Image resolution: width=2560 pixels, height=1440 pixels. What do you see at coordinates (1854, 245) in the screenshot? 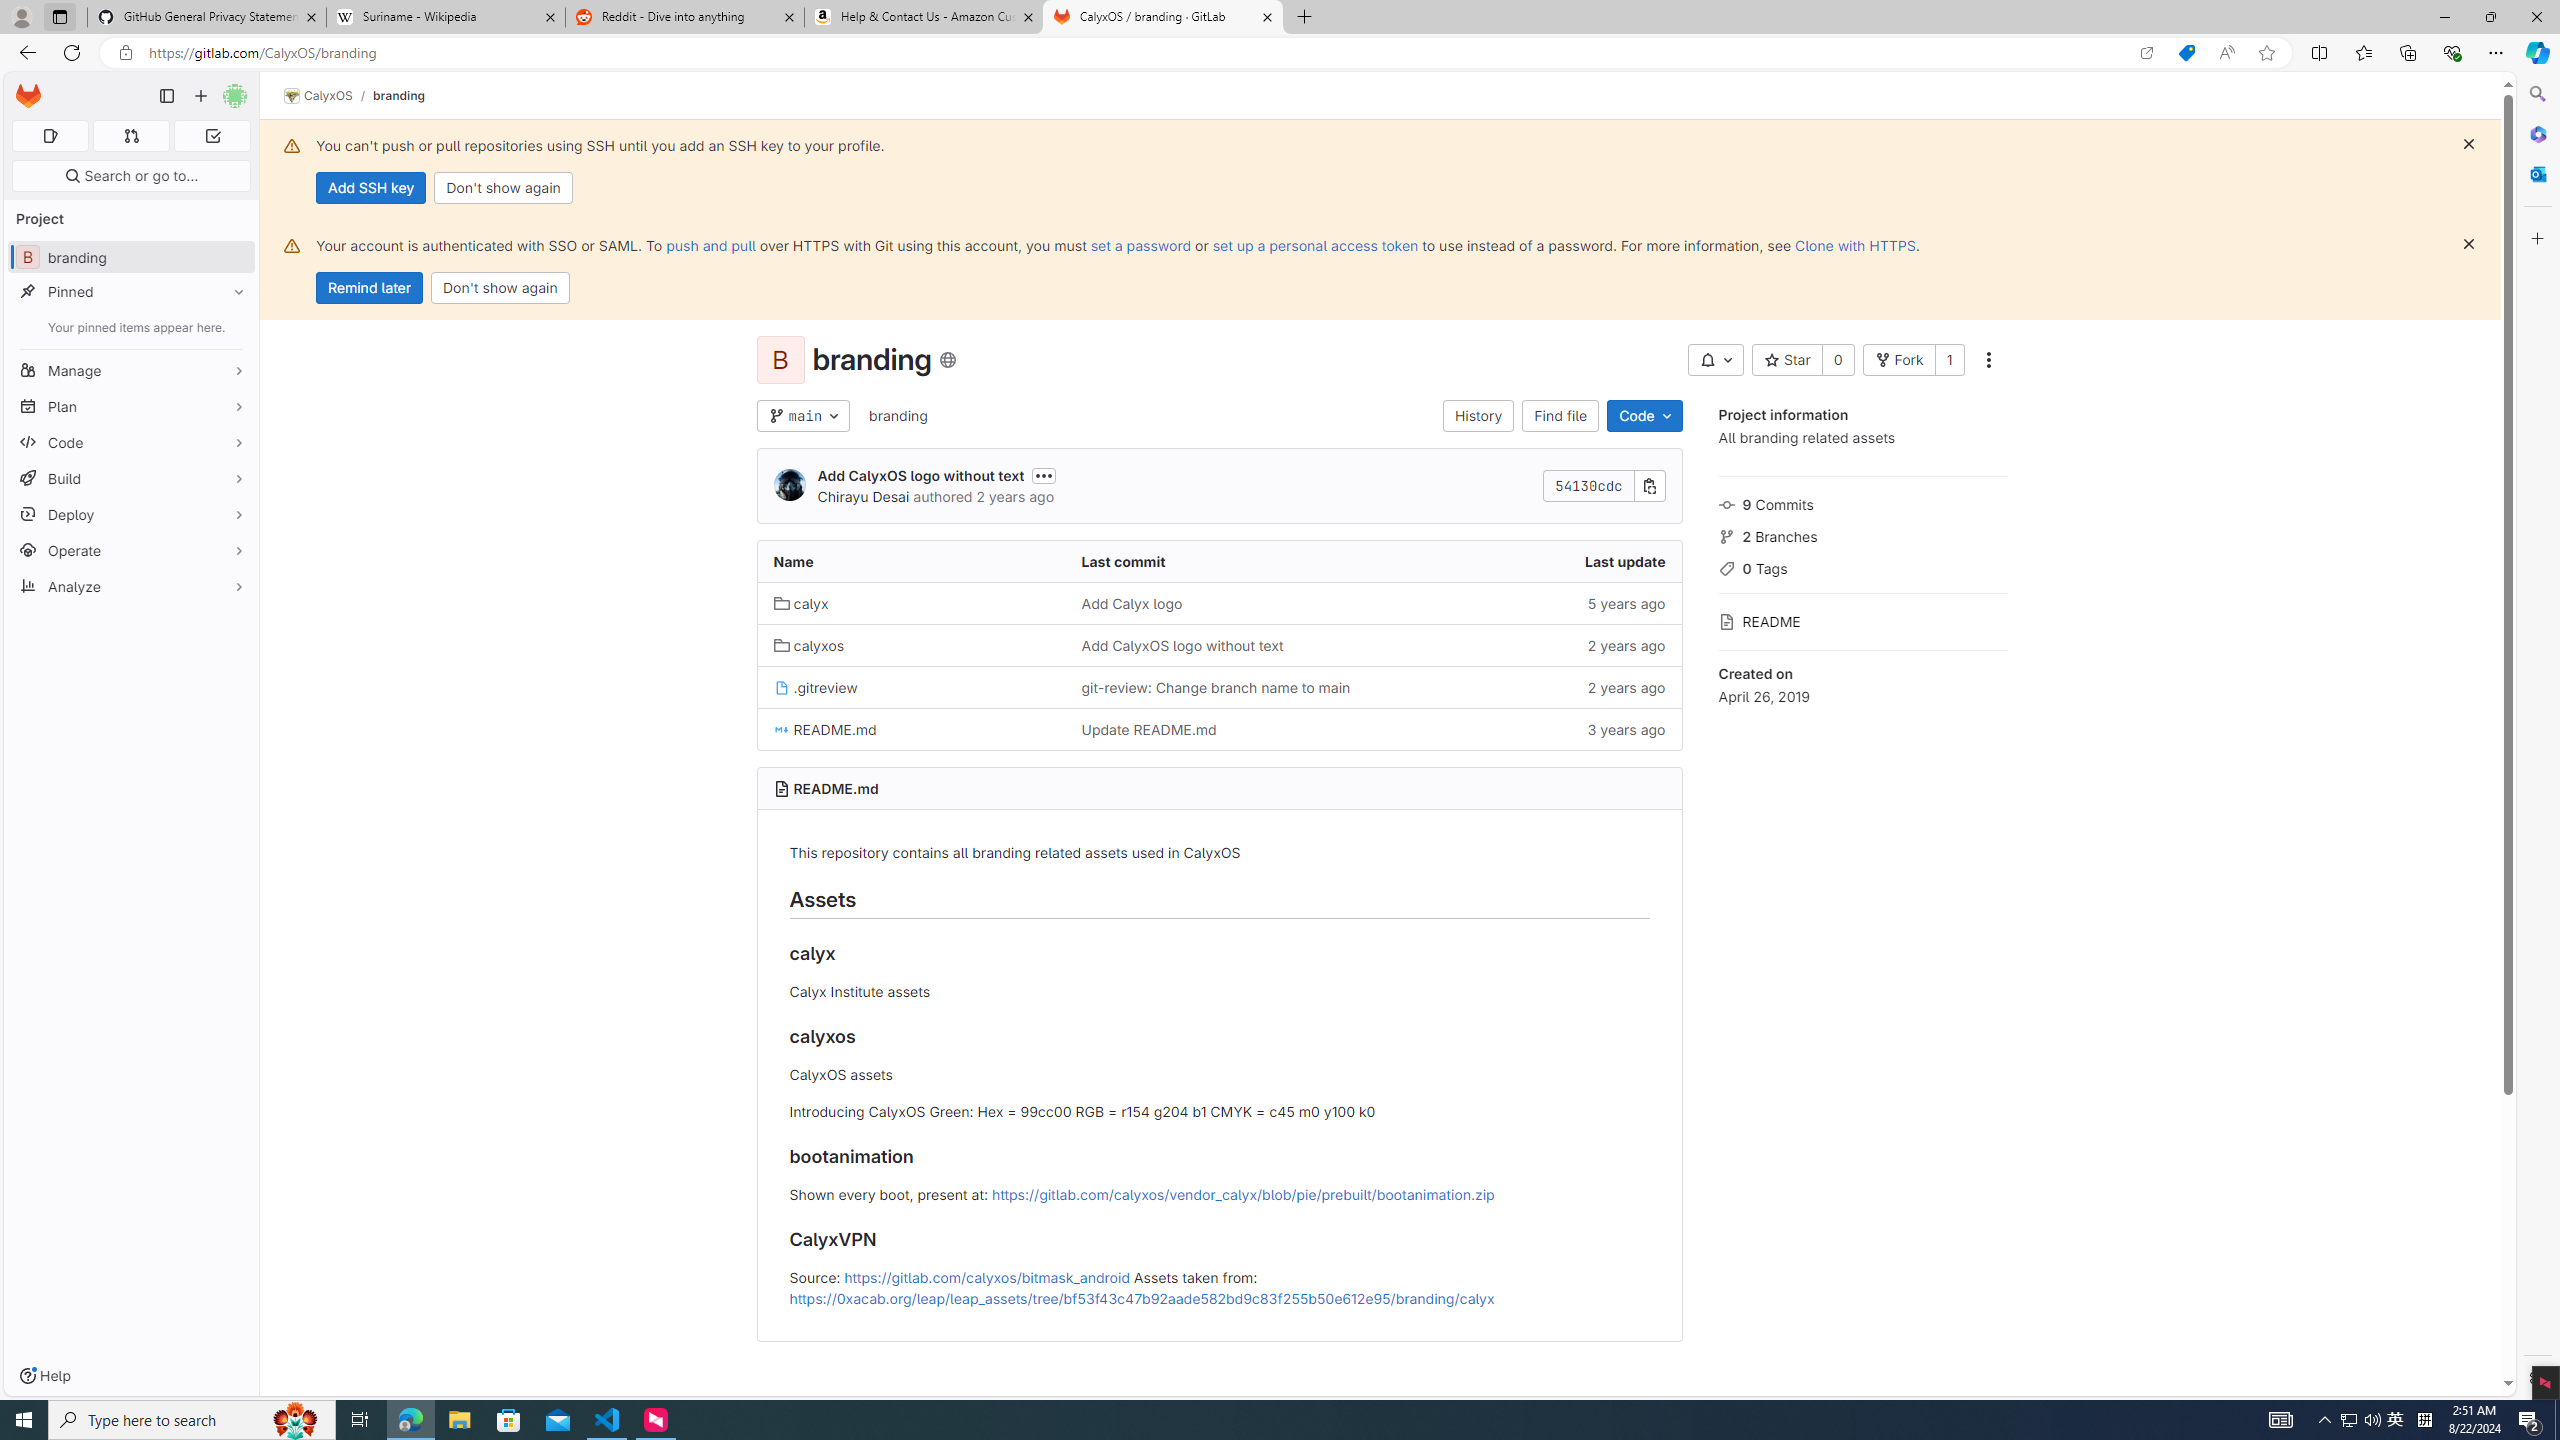
I see `Clone with HTTPS` at bounding box center [1854, 245].